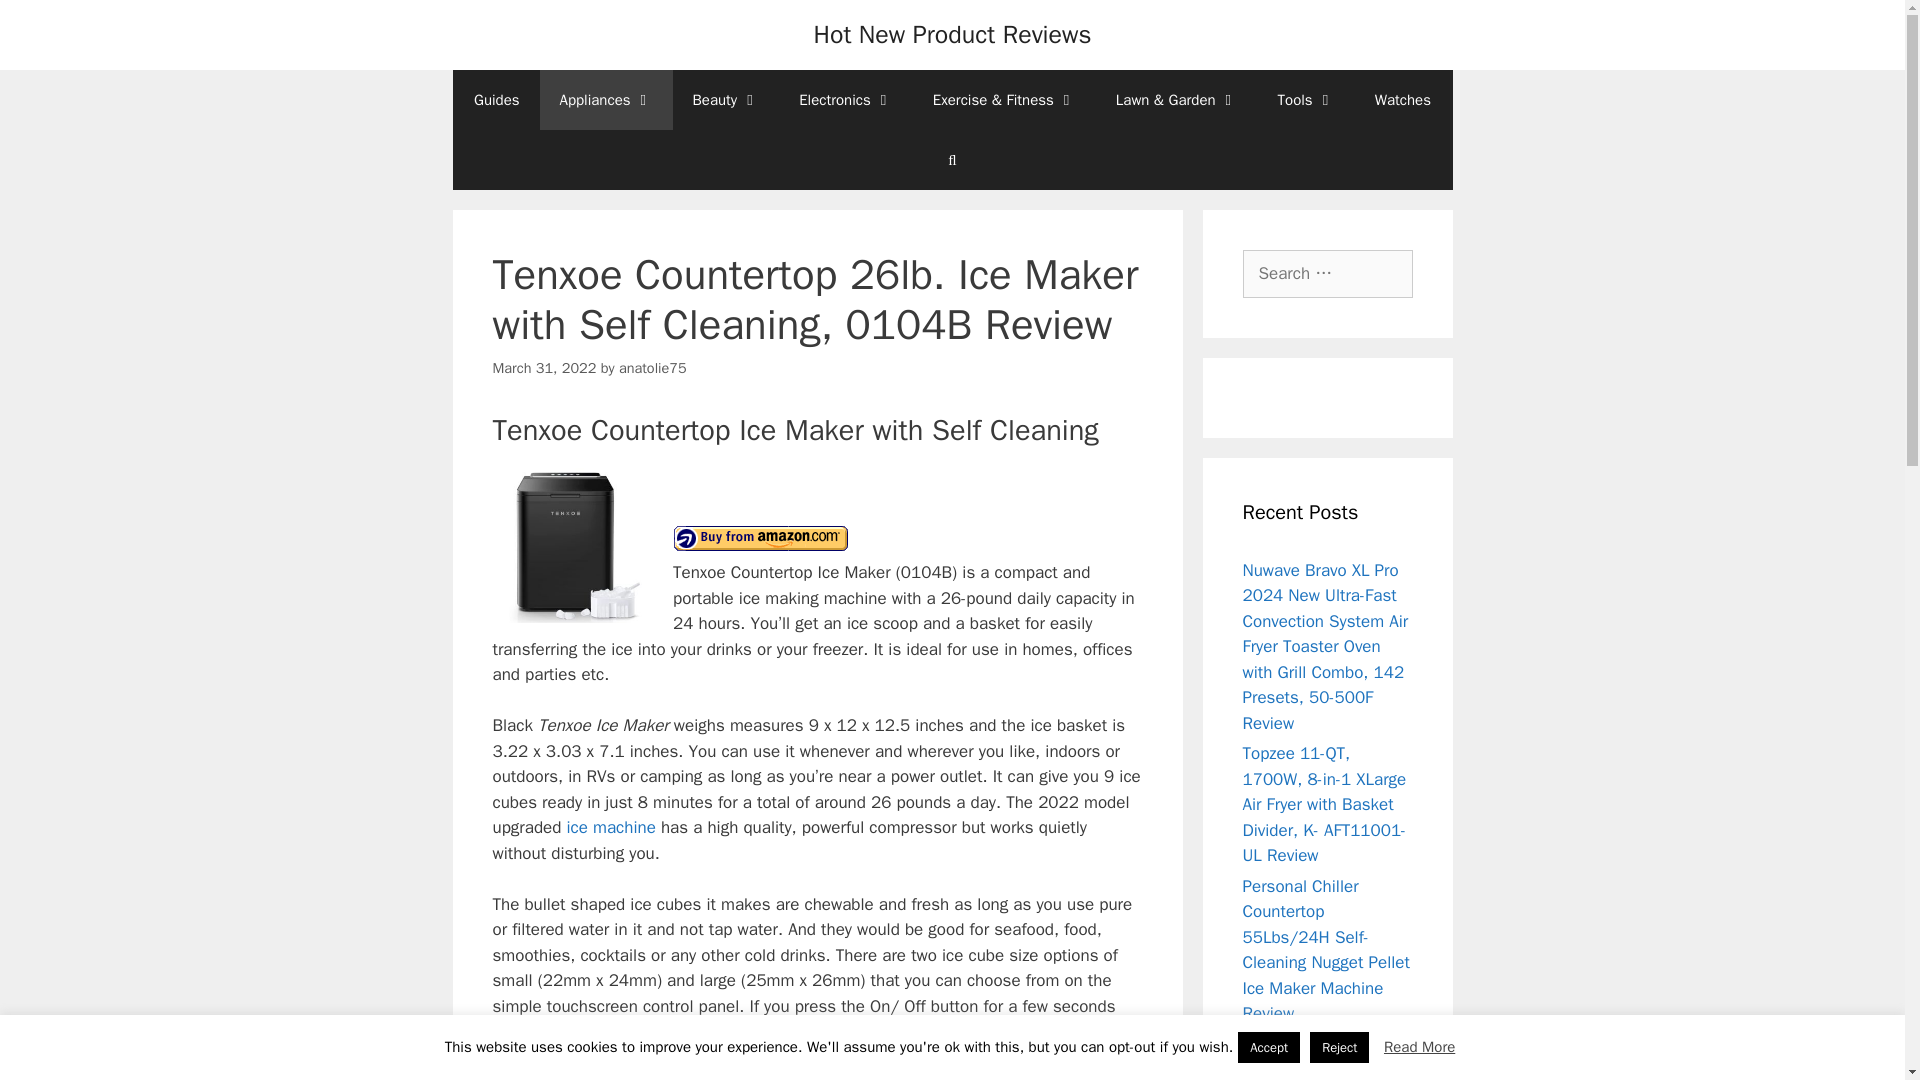 This screenshot has height=1080, width=1920. I want to click on Hot New Product Reviews, so click(951, 34).